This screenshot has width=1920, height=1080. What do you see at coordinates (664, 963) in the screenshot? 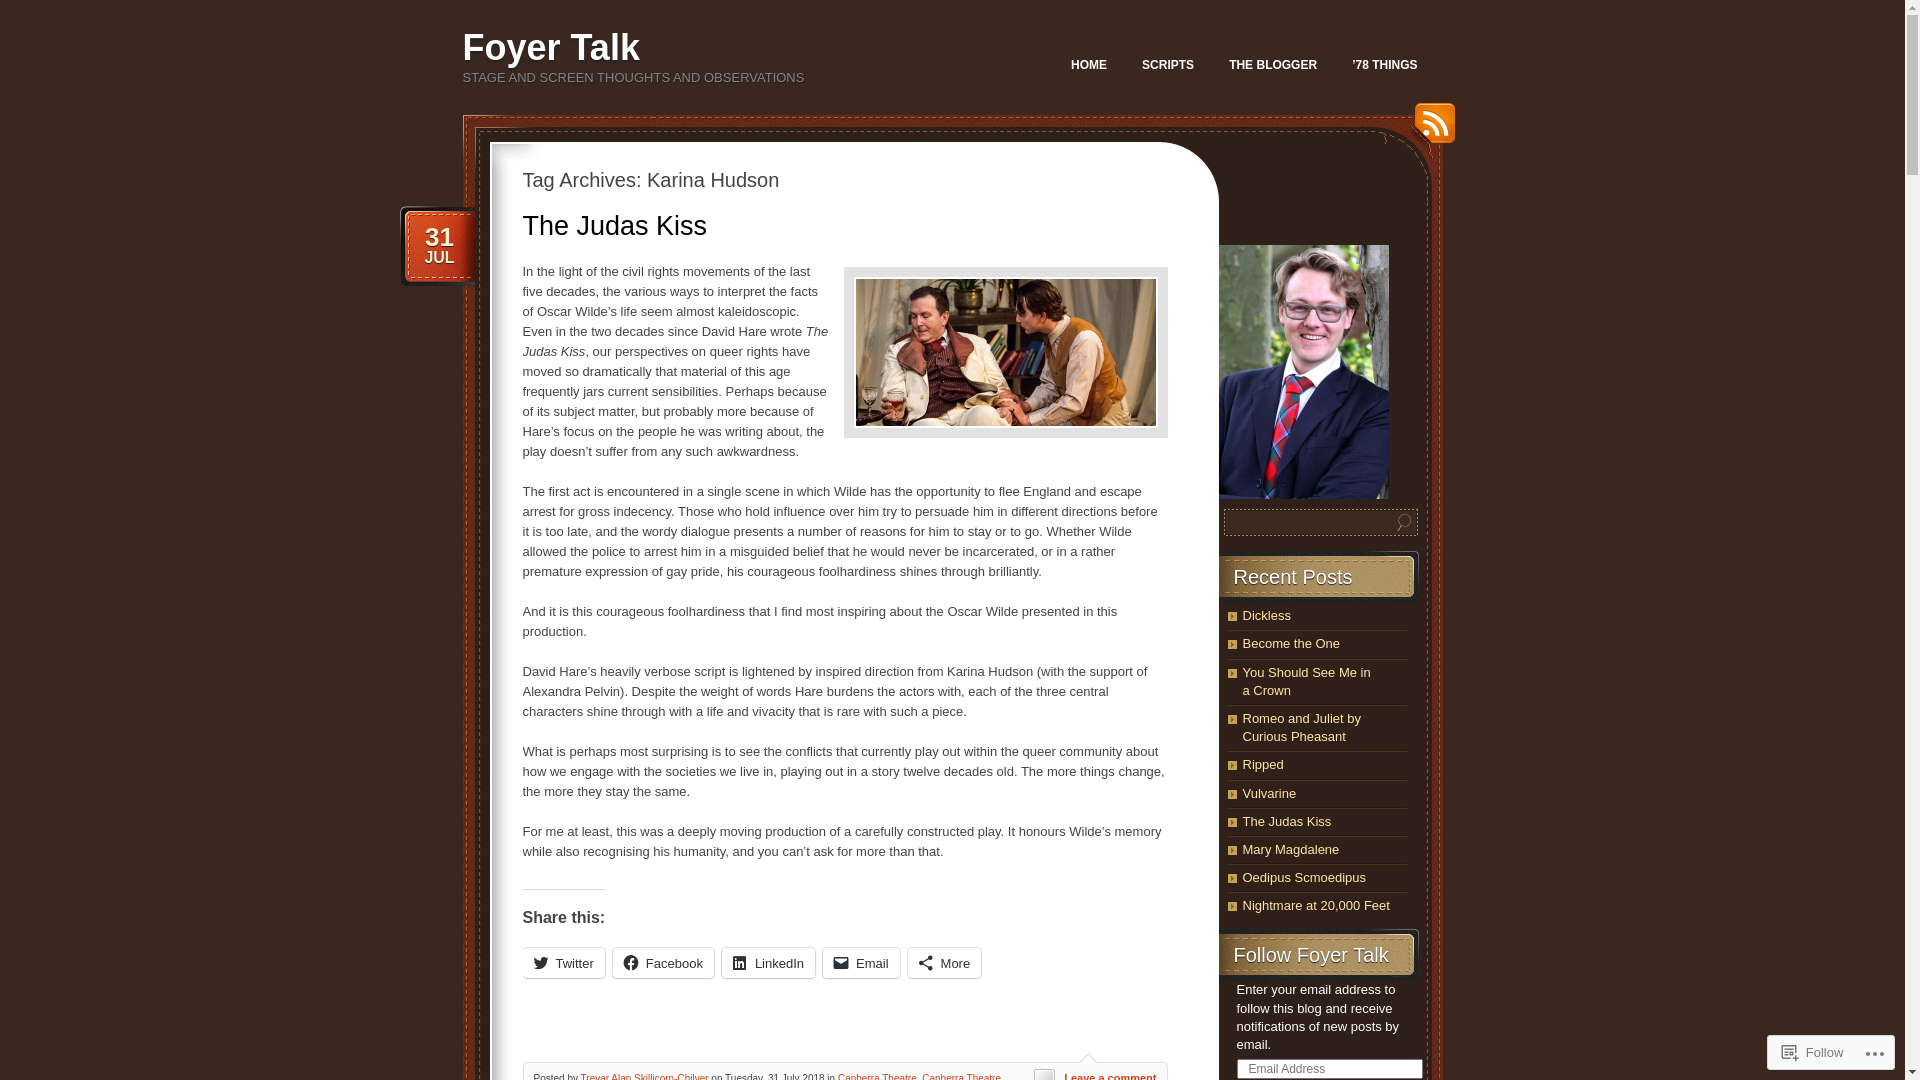
I see `Facebook` at bounding box center [664, 963].